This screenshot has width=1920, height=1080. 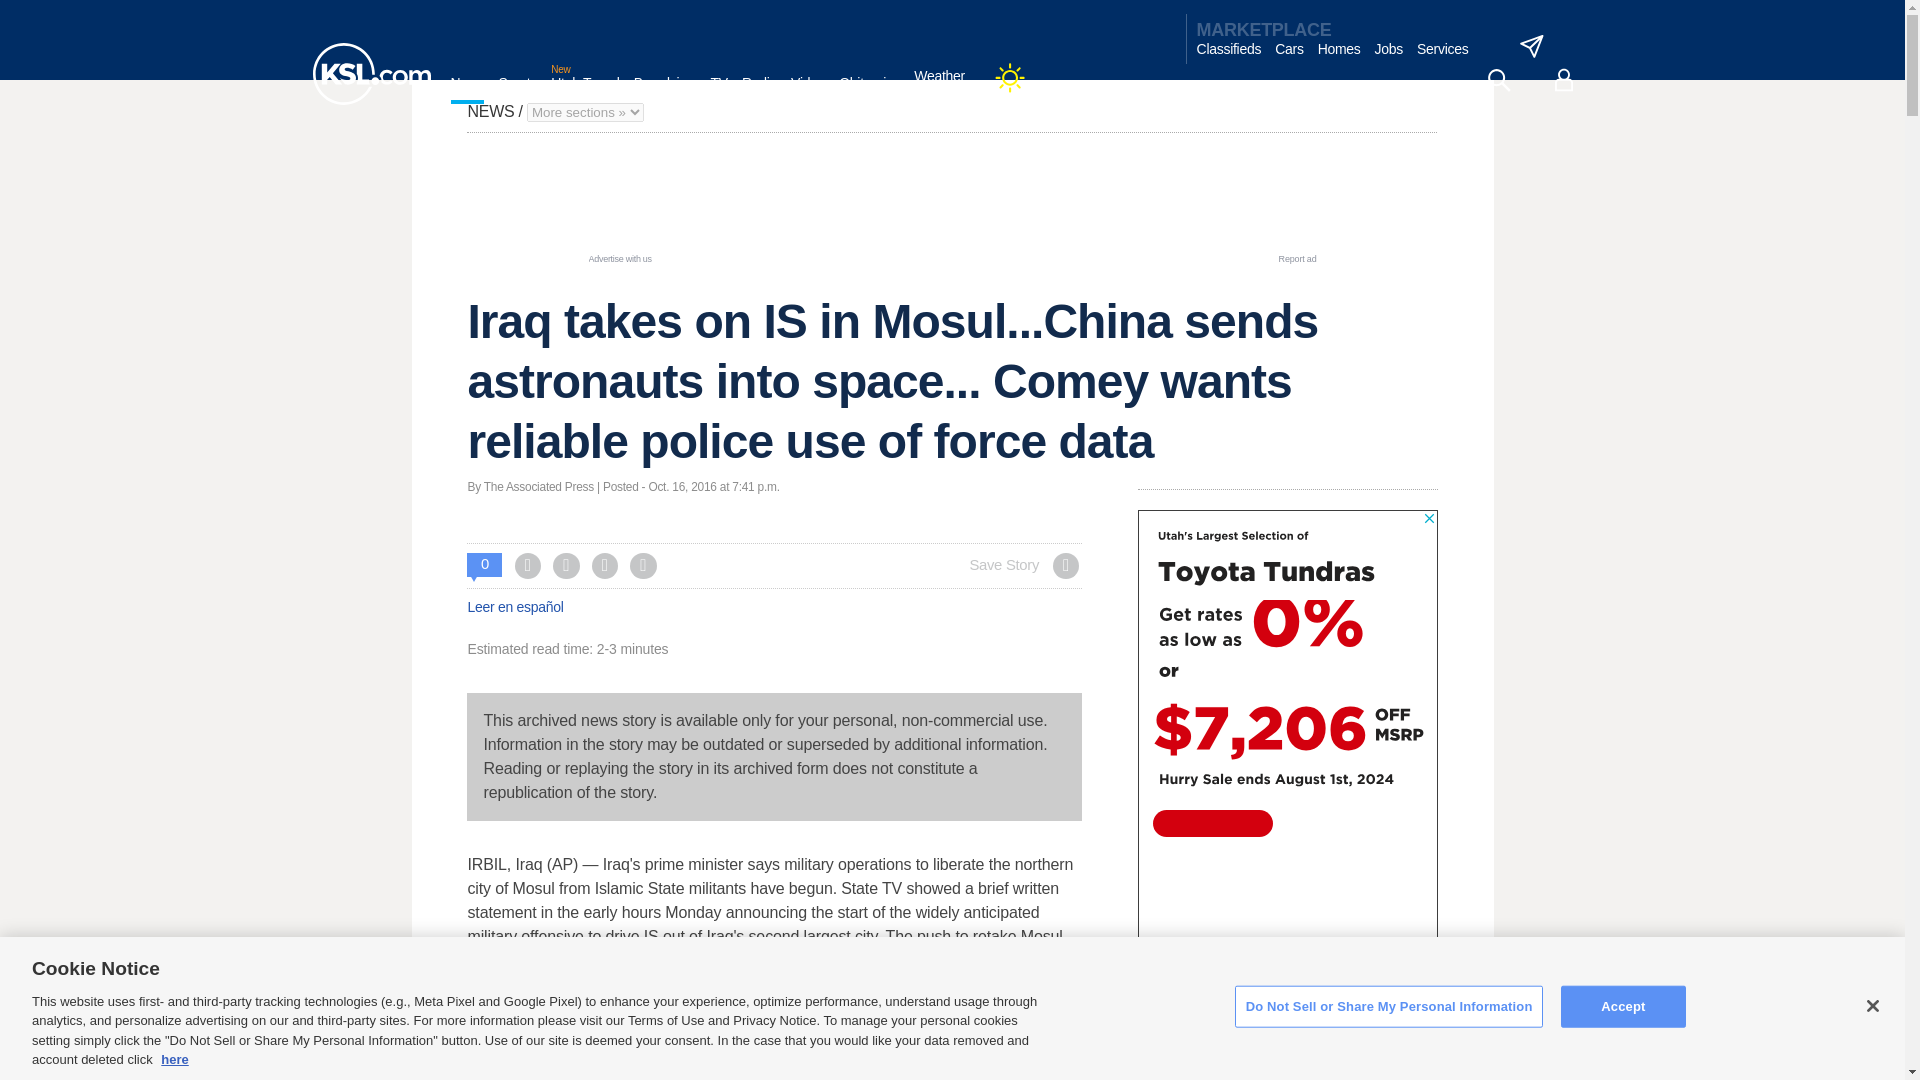 I want to click on KSL homepage, so click(x=370, y=74).